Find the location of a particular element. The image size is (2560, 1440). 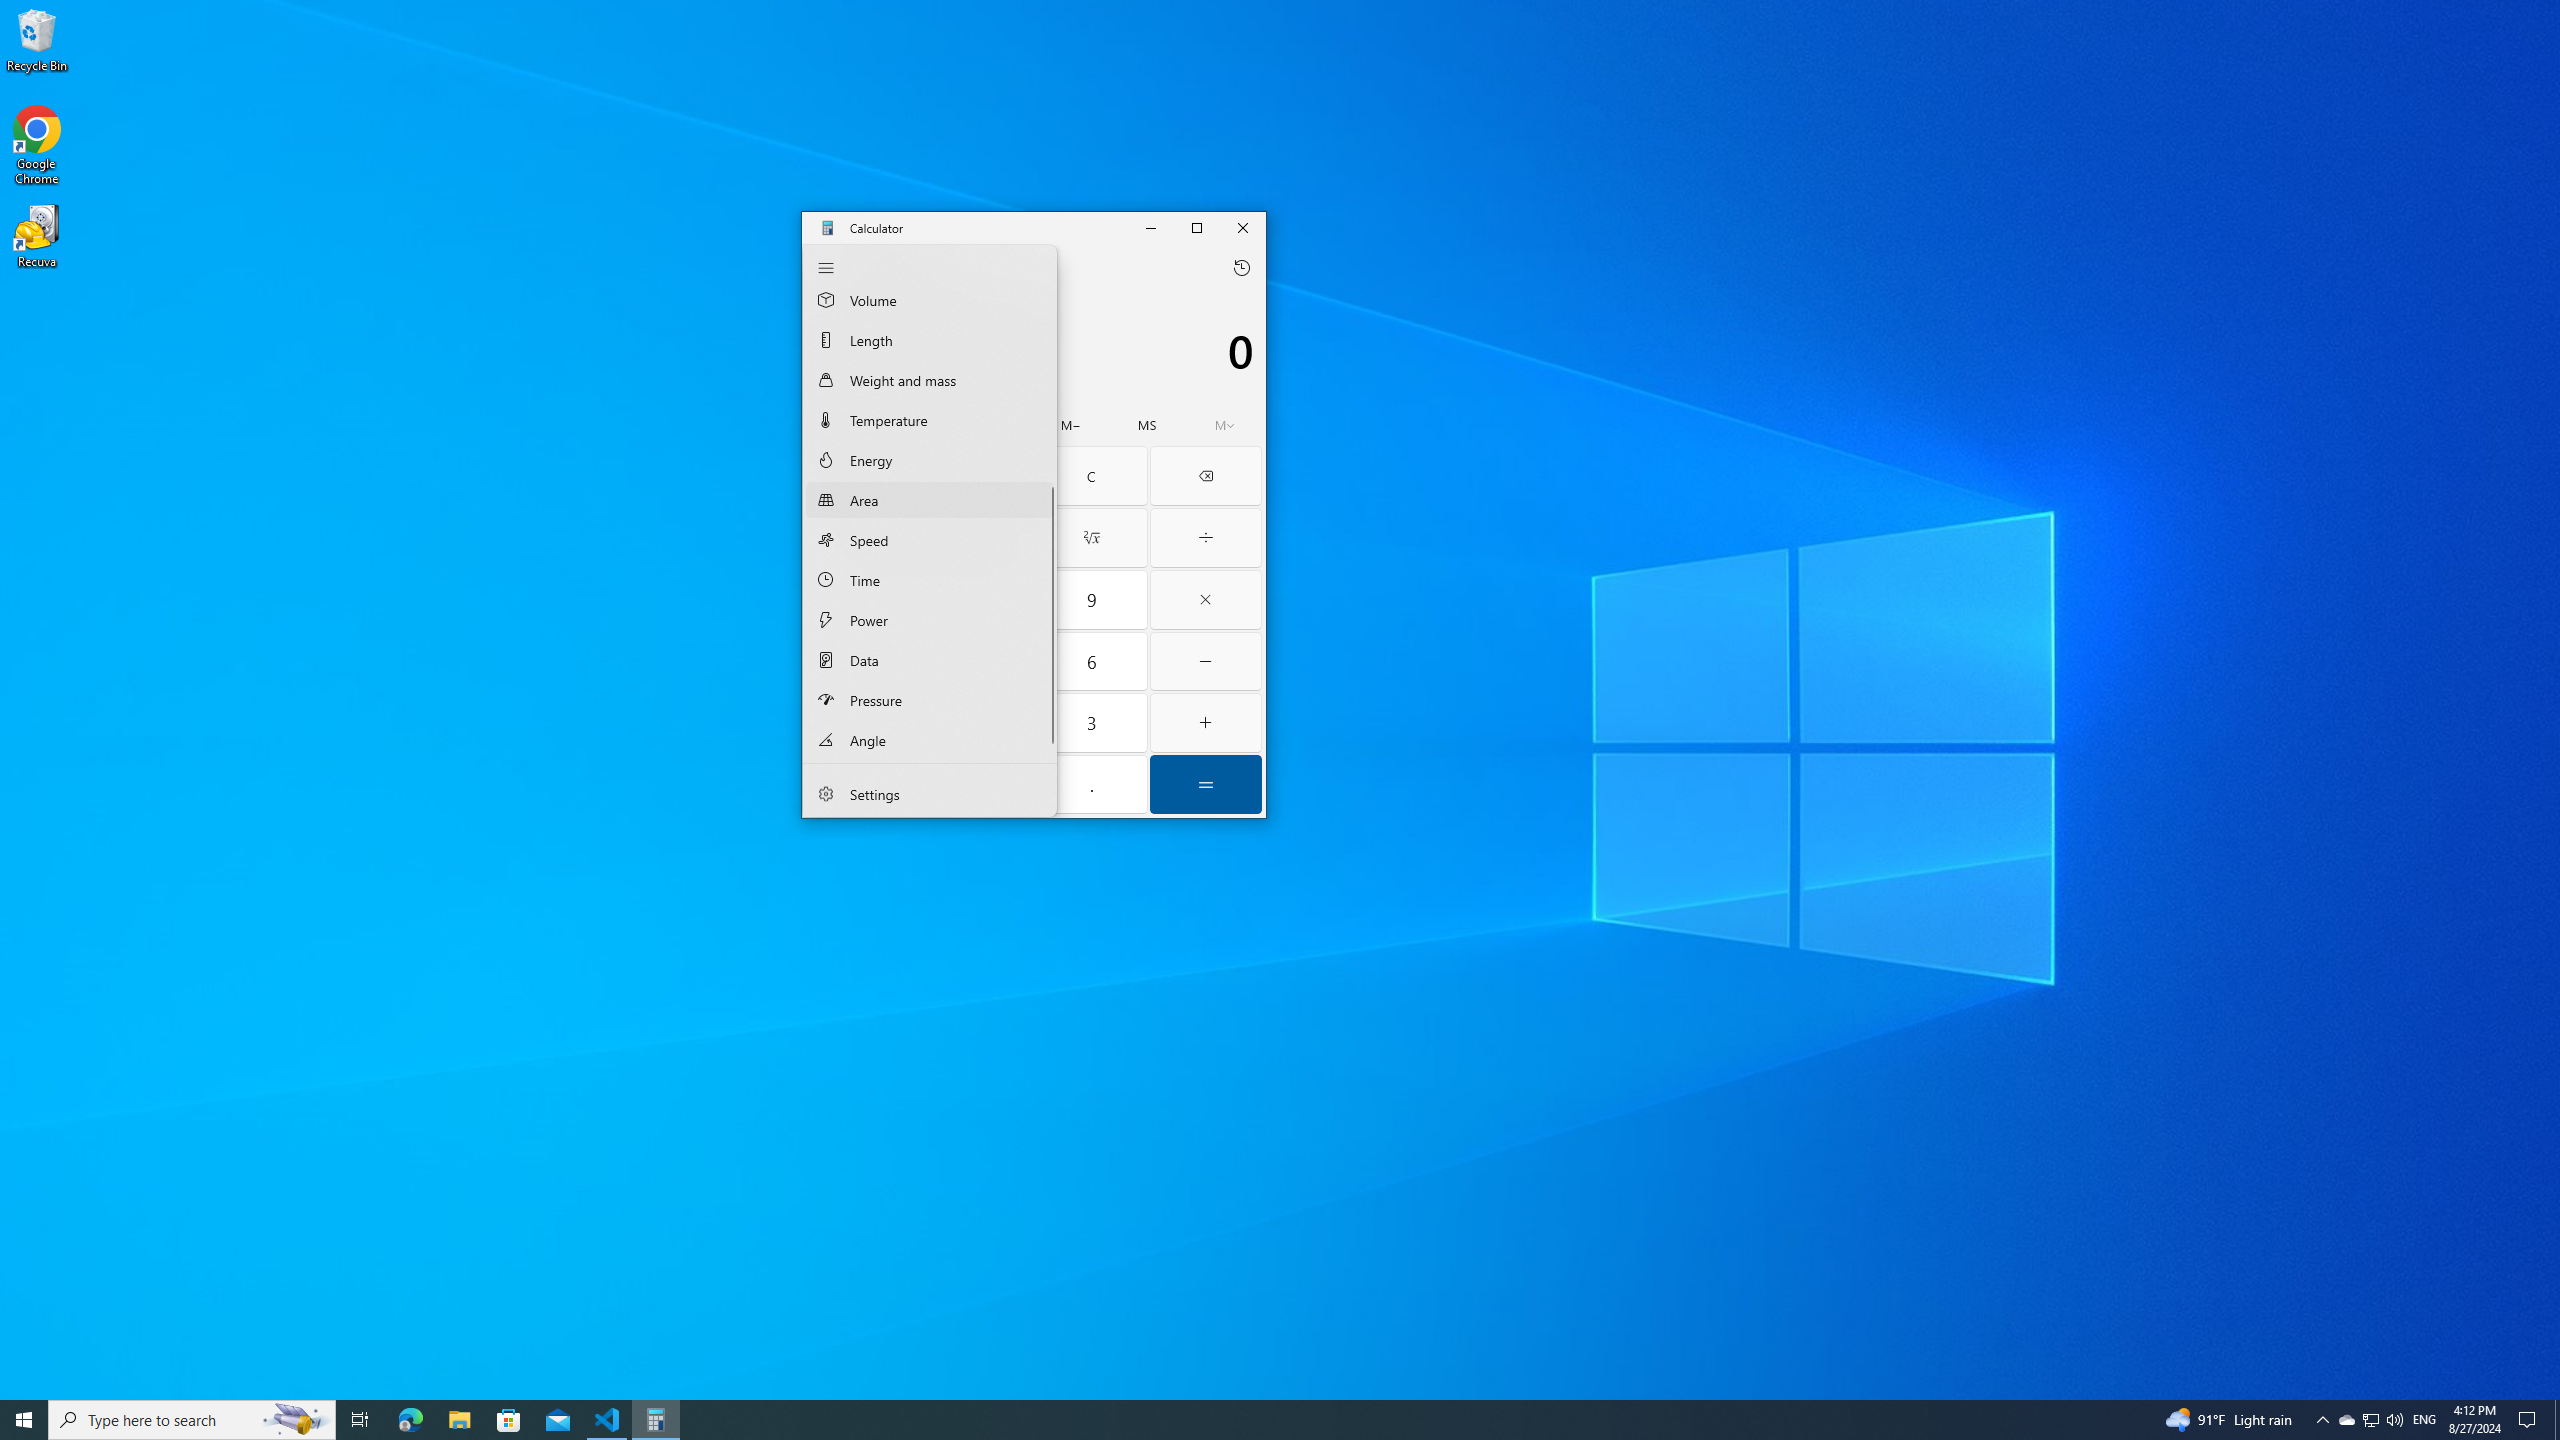

Show desktop is located at coordinates (2557, 1420).